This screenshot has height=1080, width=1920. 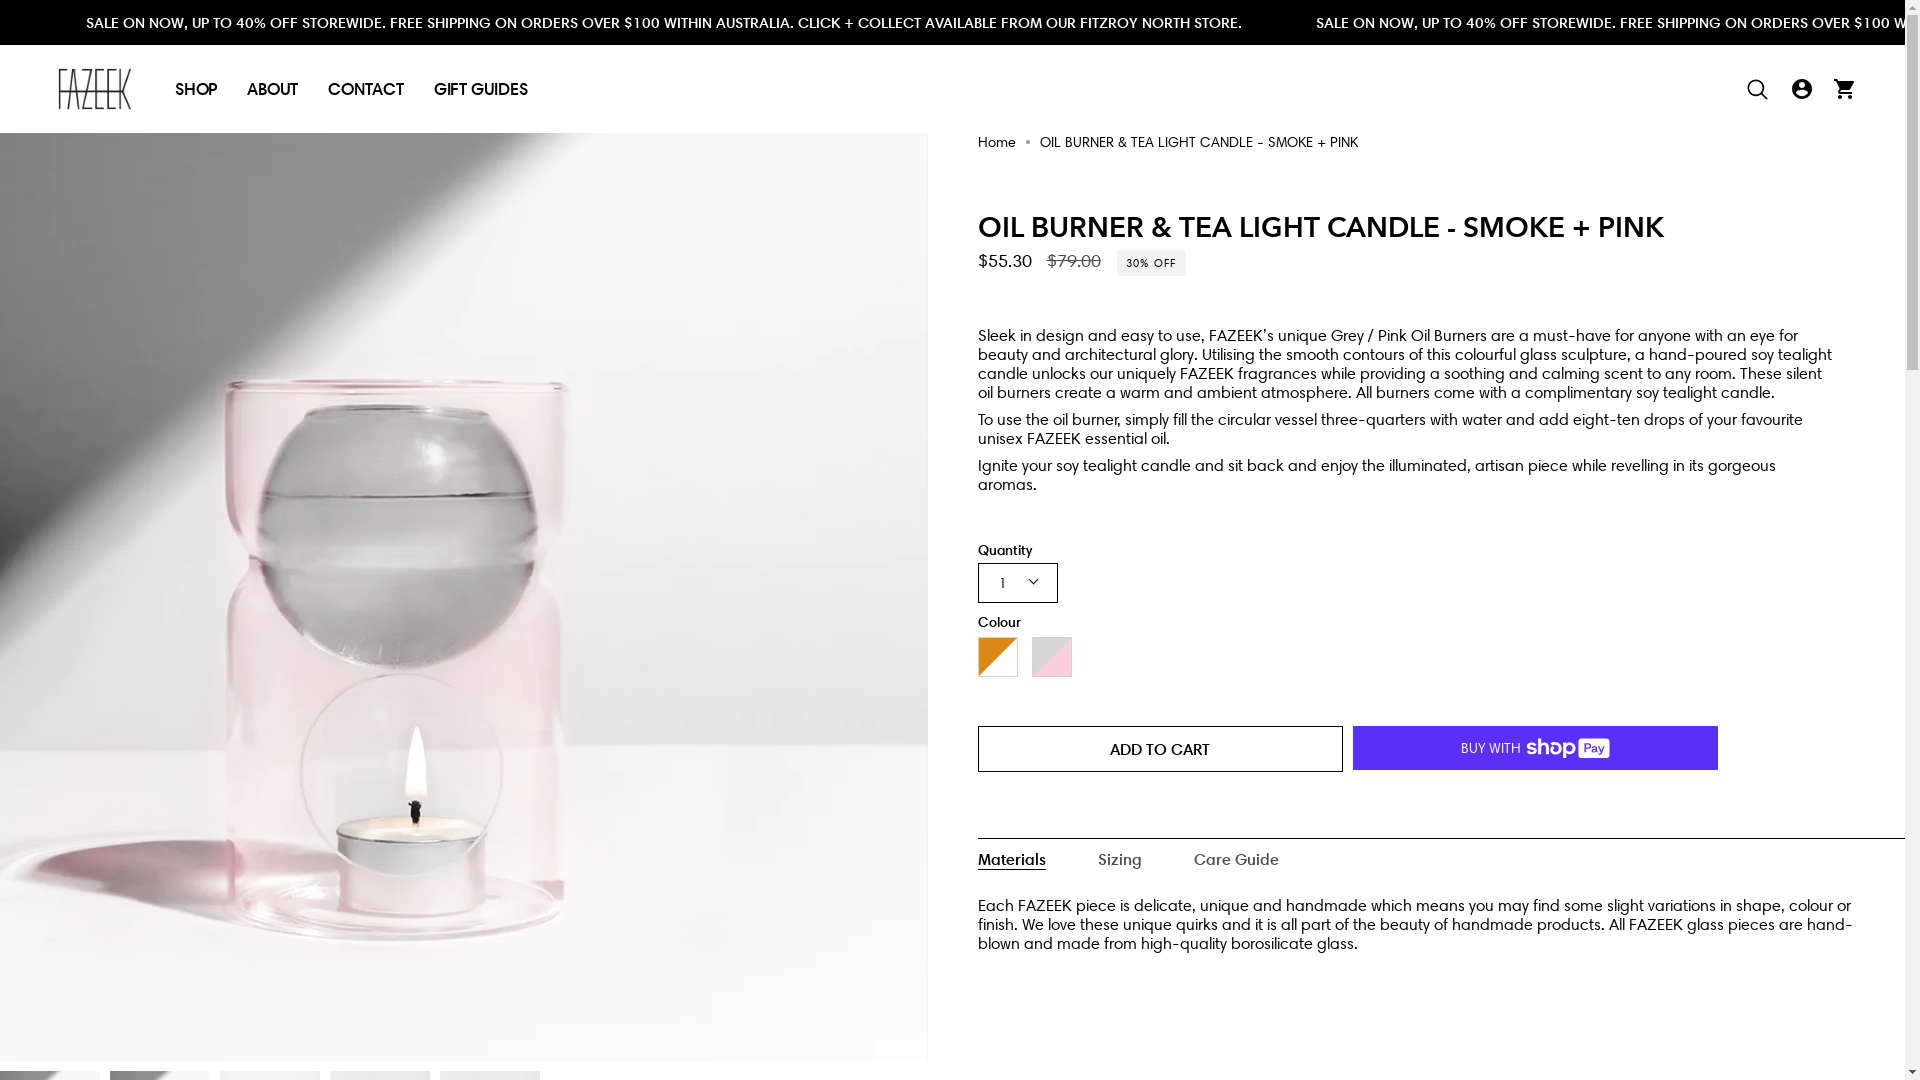 I want to click on 1, so click(x=1018, y=583).